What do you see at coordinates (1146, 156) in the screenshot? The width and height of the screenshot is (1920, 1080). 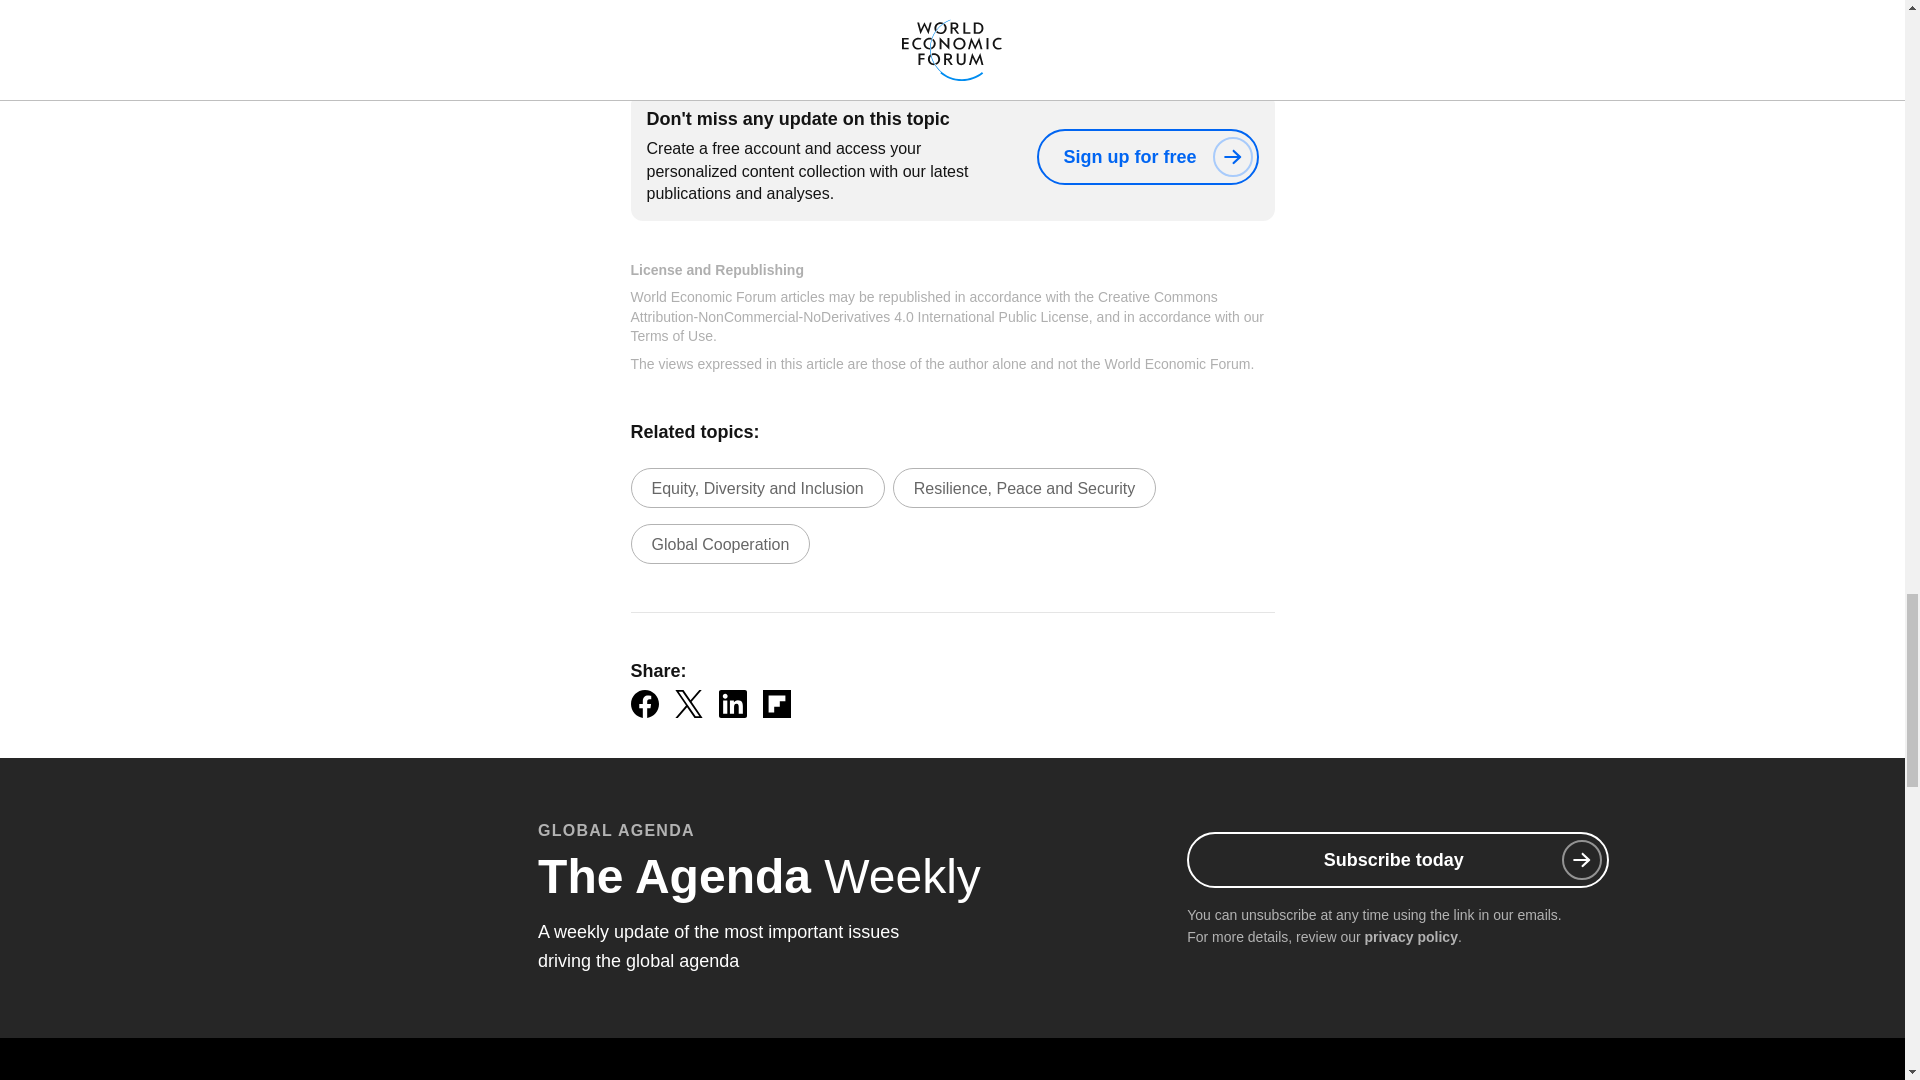 I see `Sign up for free` at bounding box center [1146, 156].